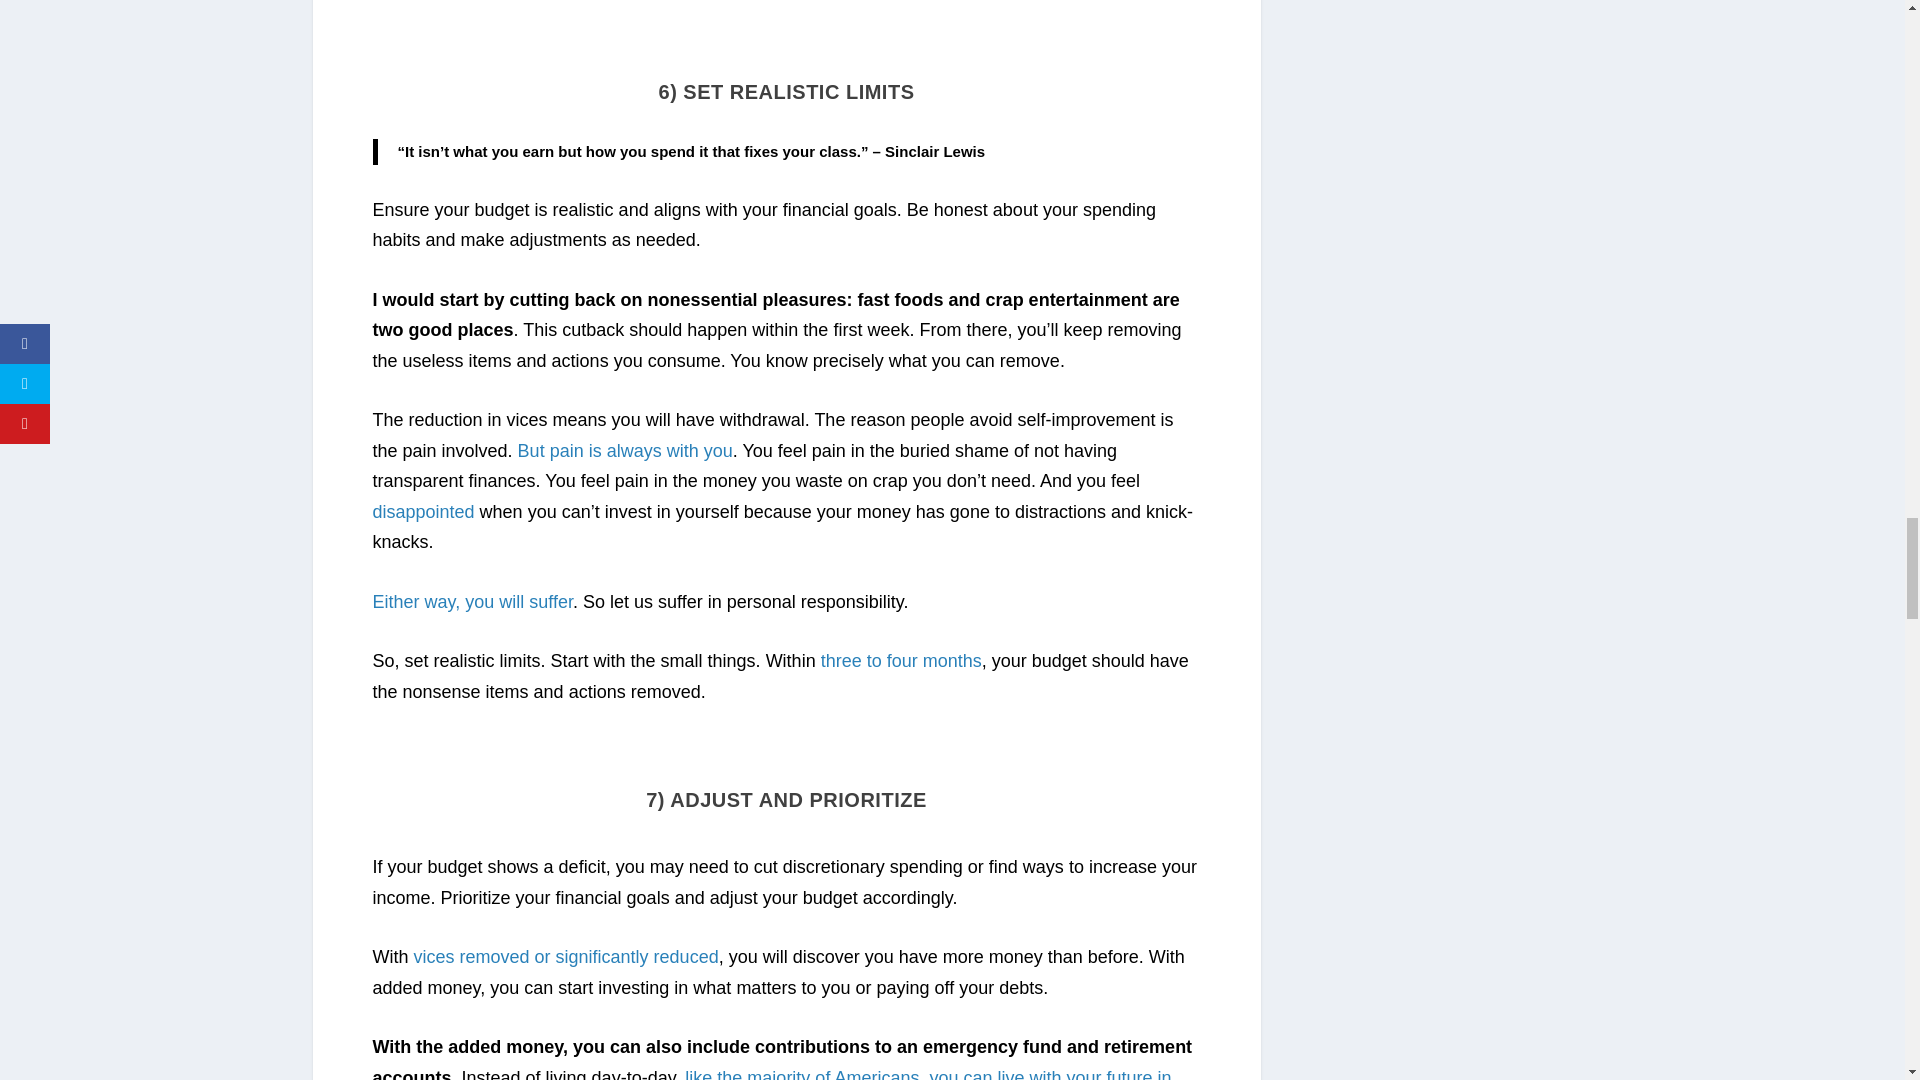 The width and height of the screenshot is (1920, 1080). Describe the element at coordinates (472, 602) in the screenshot. I see `Either way, you will suffer` at that location.